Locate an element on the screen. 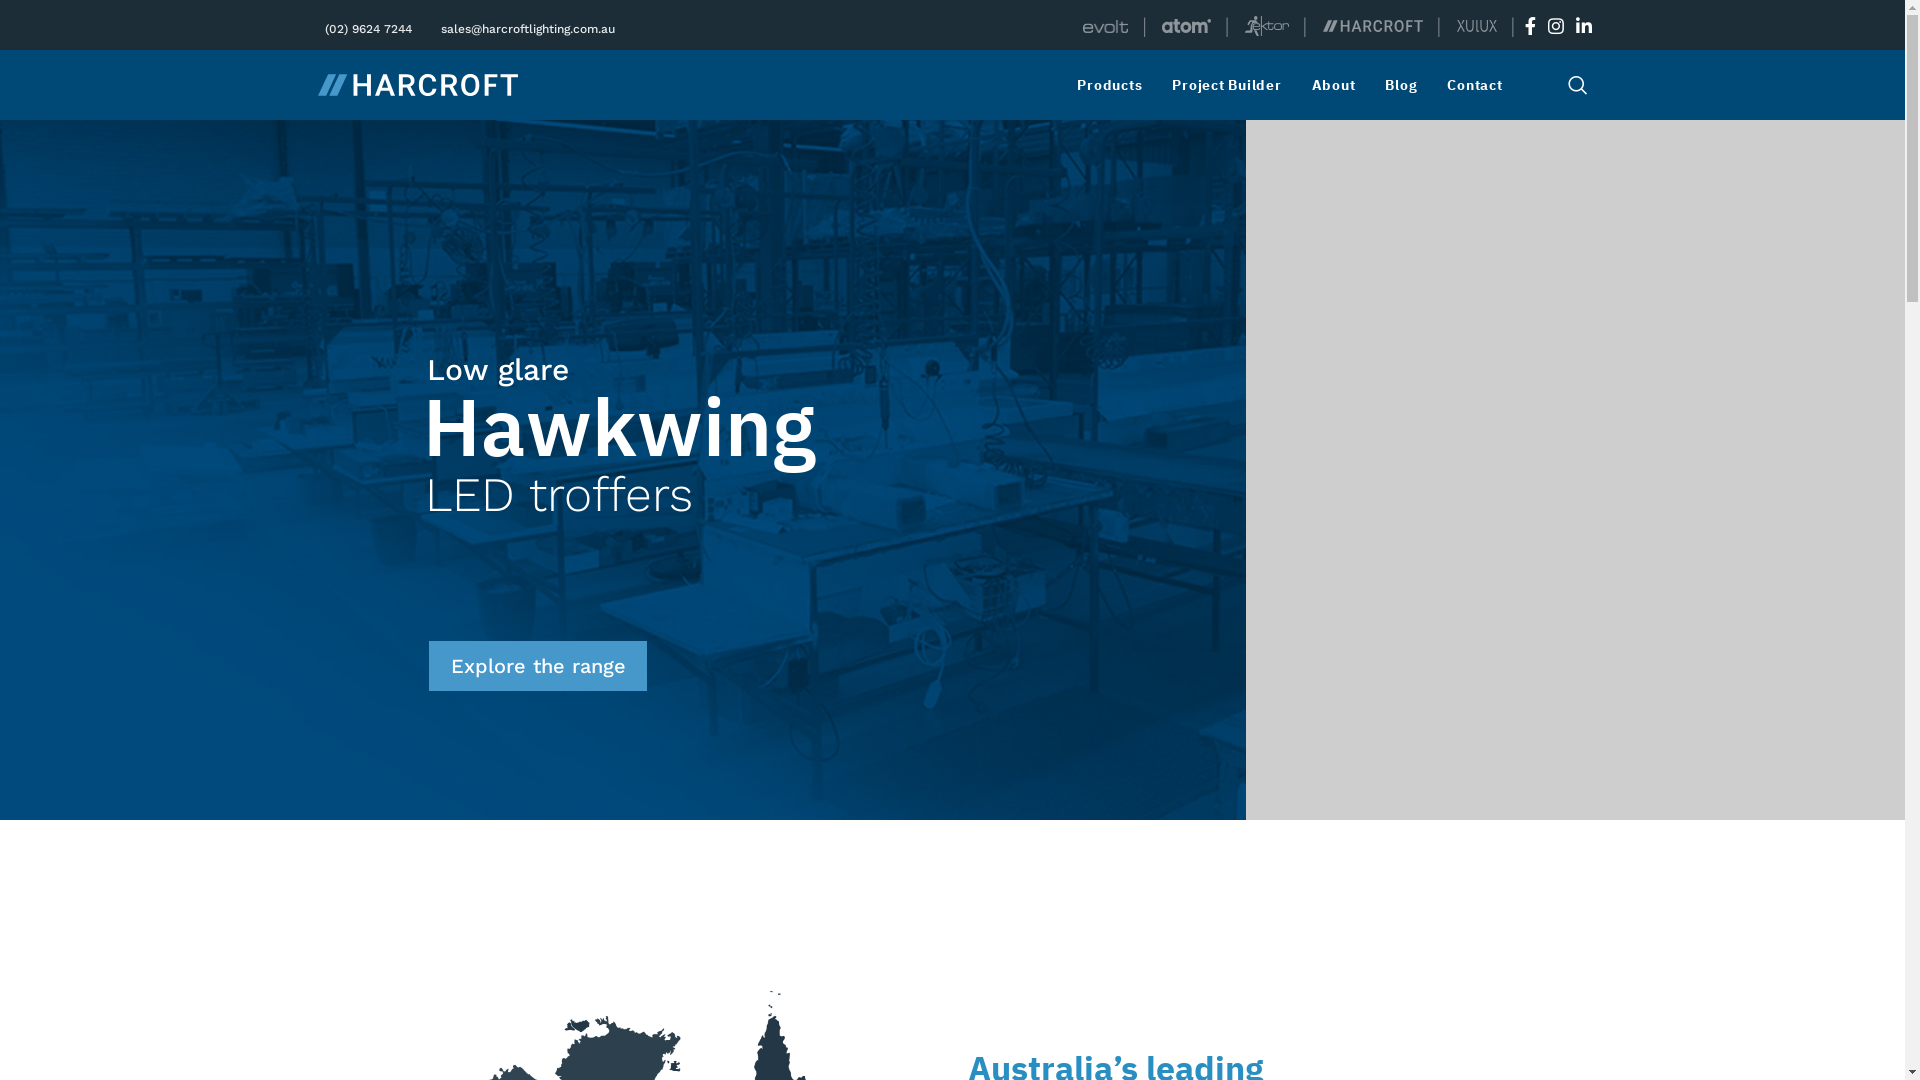 This screenshot has width=1920, height=1080. Blog is located at coordinates (1406, 85).